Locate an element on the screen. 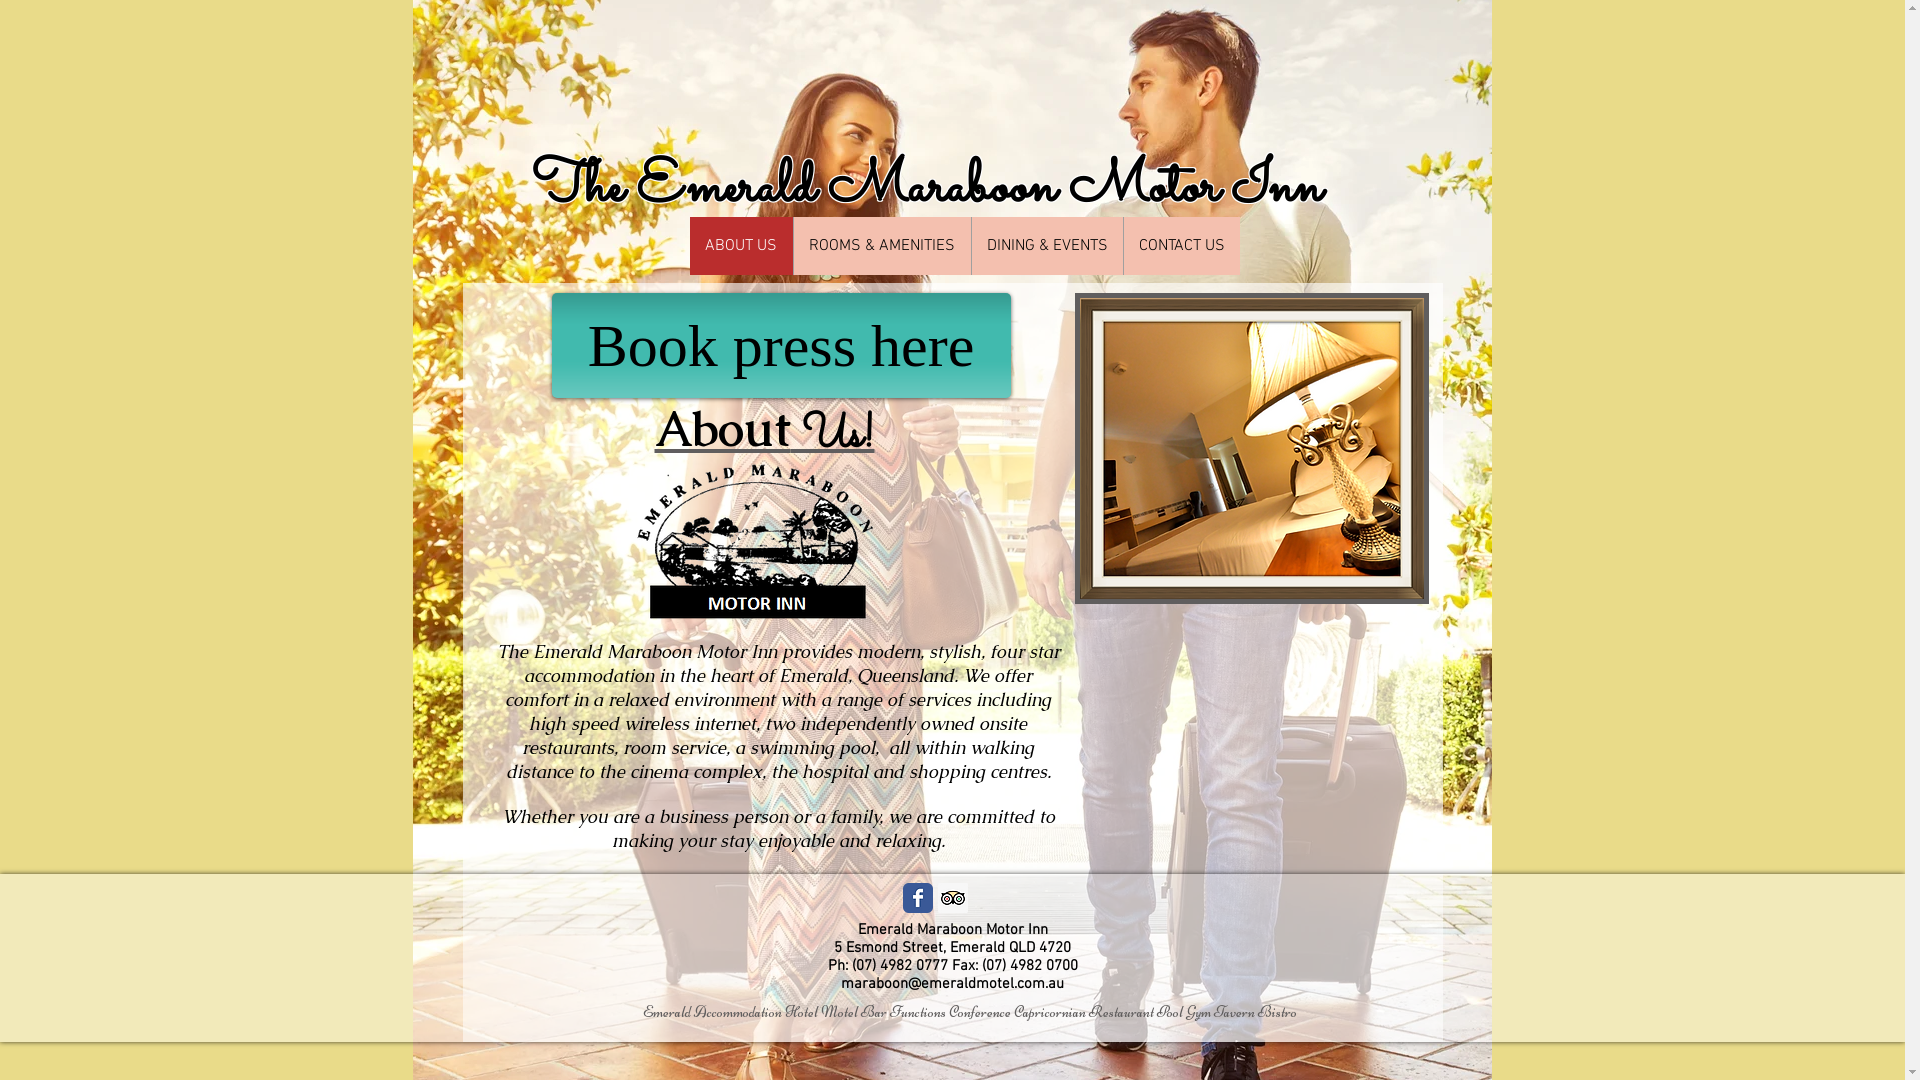  CONTACT US is located at coordinates (1180, 246).